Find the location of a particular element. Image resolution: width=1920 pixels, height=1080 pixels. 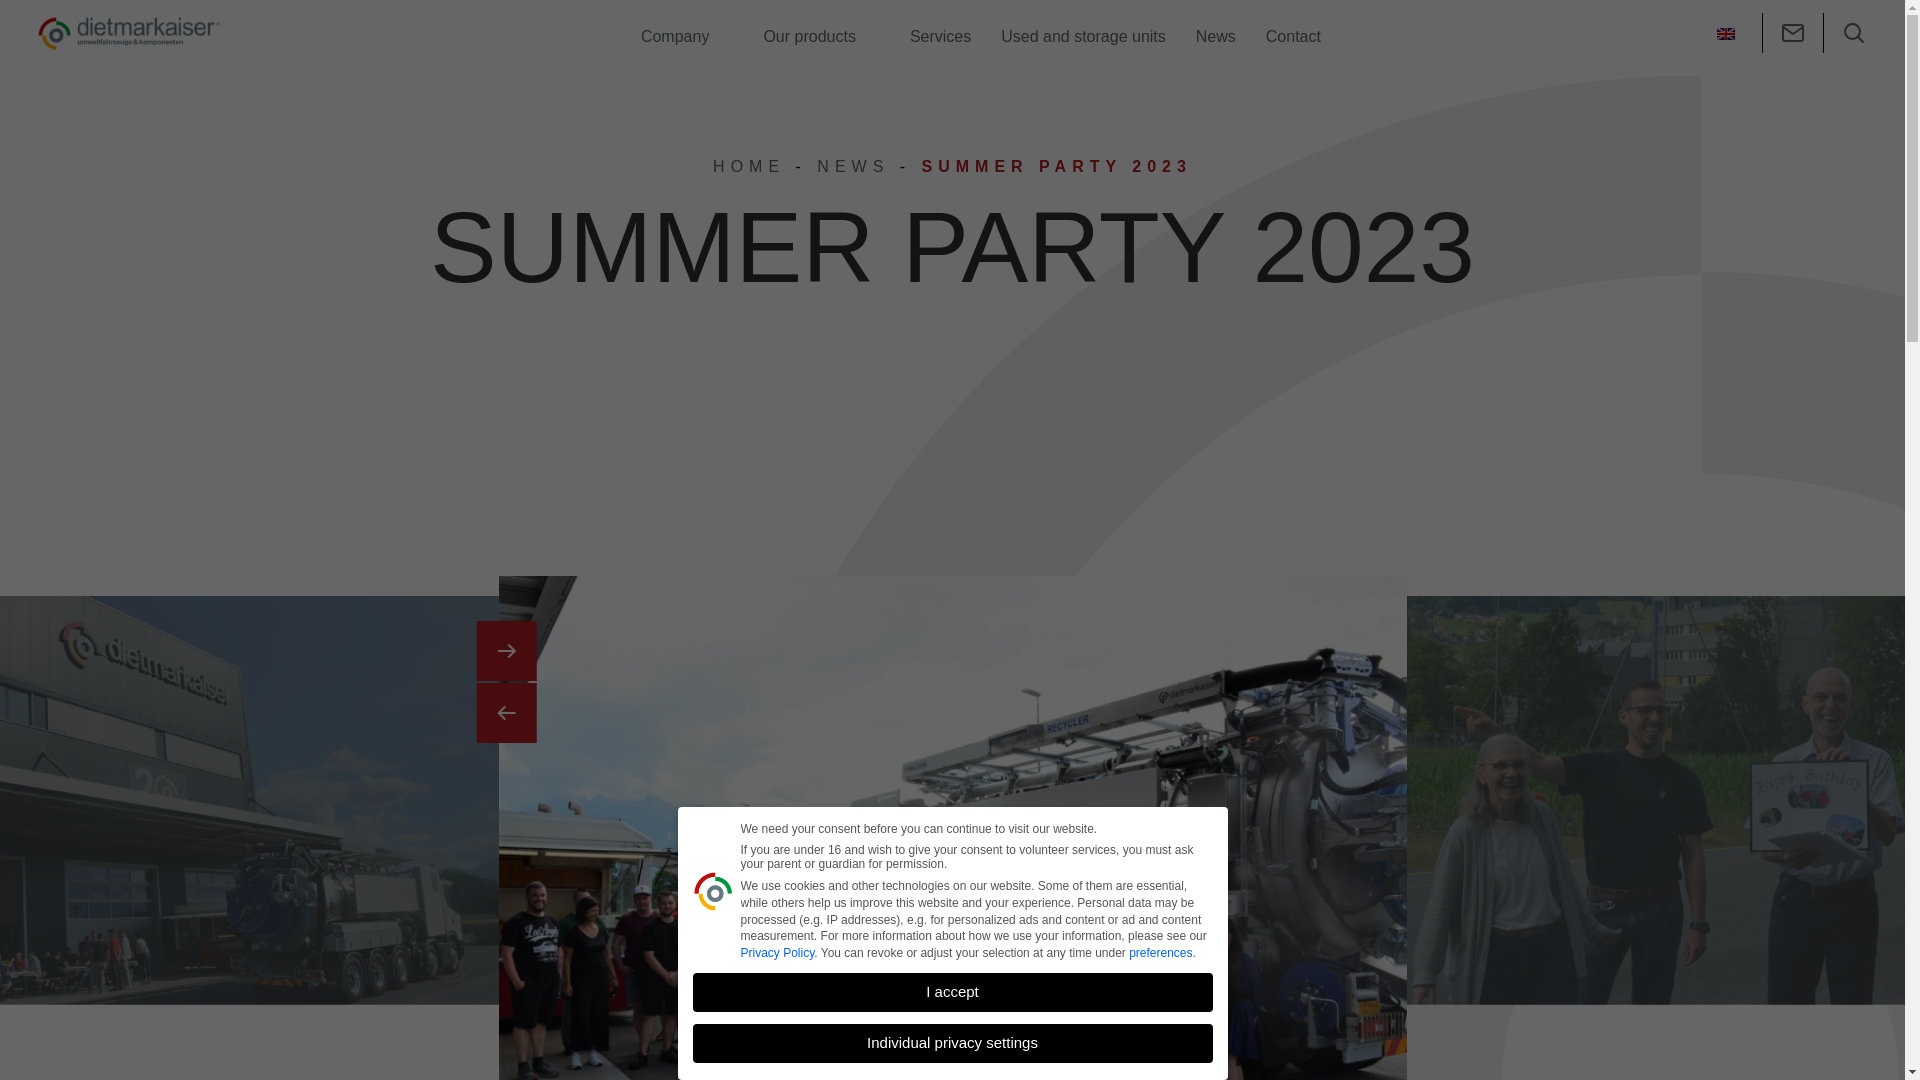

NEWS is located at coordinates (852, 166).